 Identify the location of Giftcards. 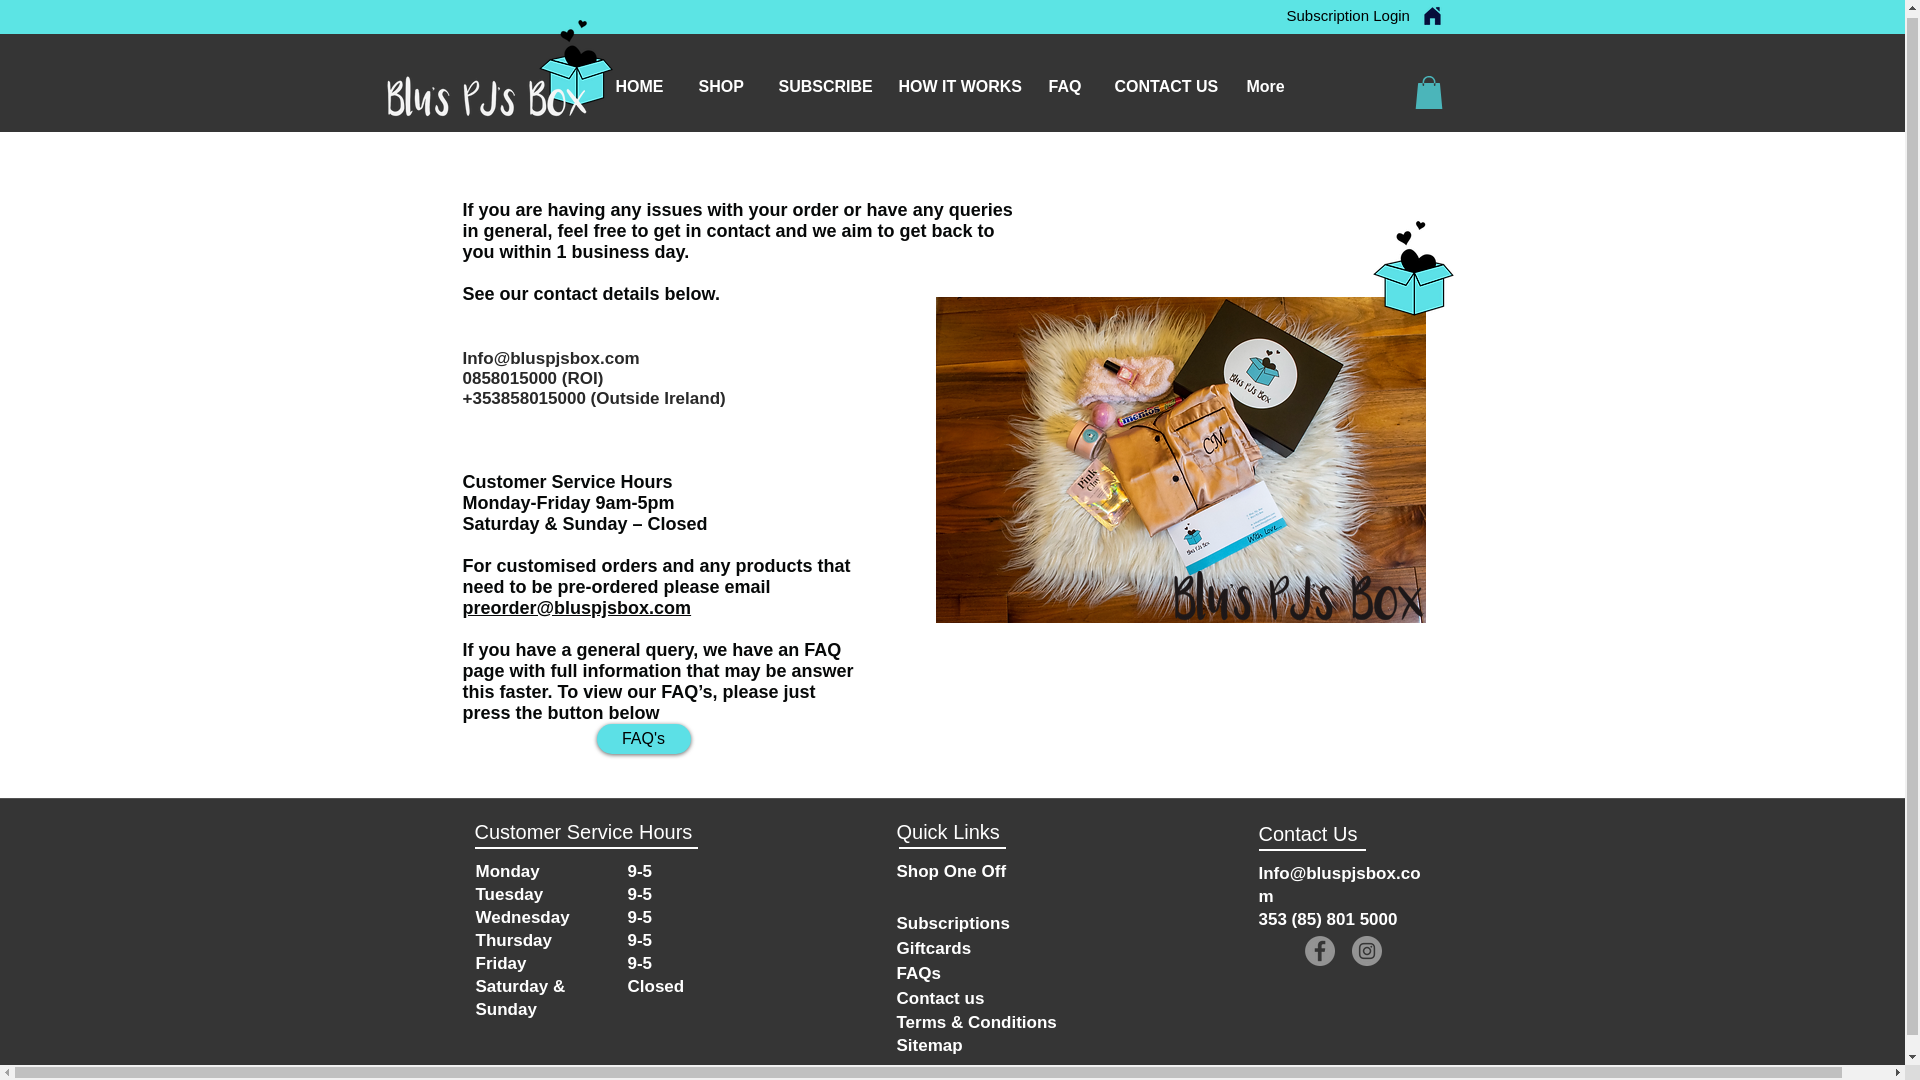
(934, 946).